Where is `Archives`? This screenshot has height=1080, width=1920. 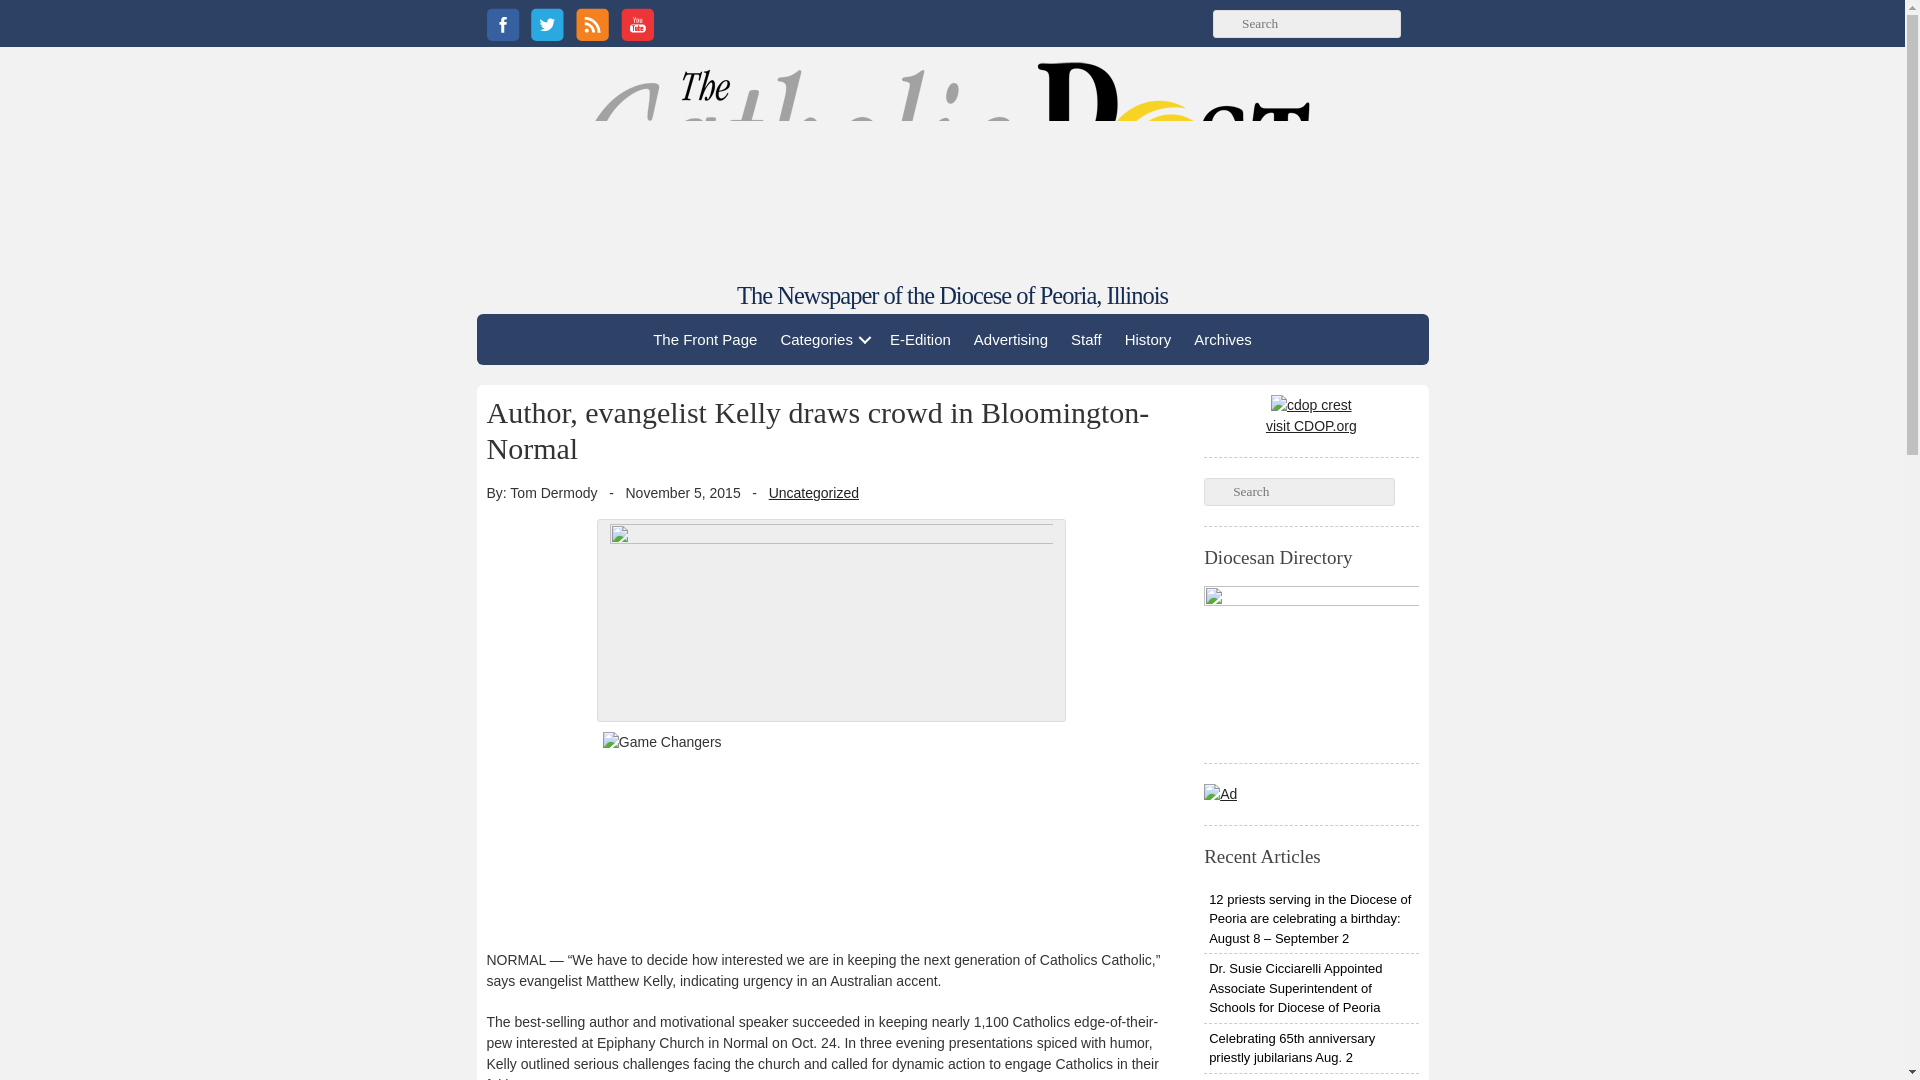
Archives is located at coordinates (1222, 339).